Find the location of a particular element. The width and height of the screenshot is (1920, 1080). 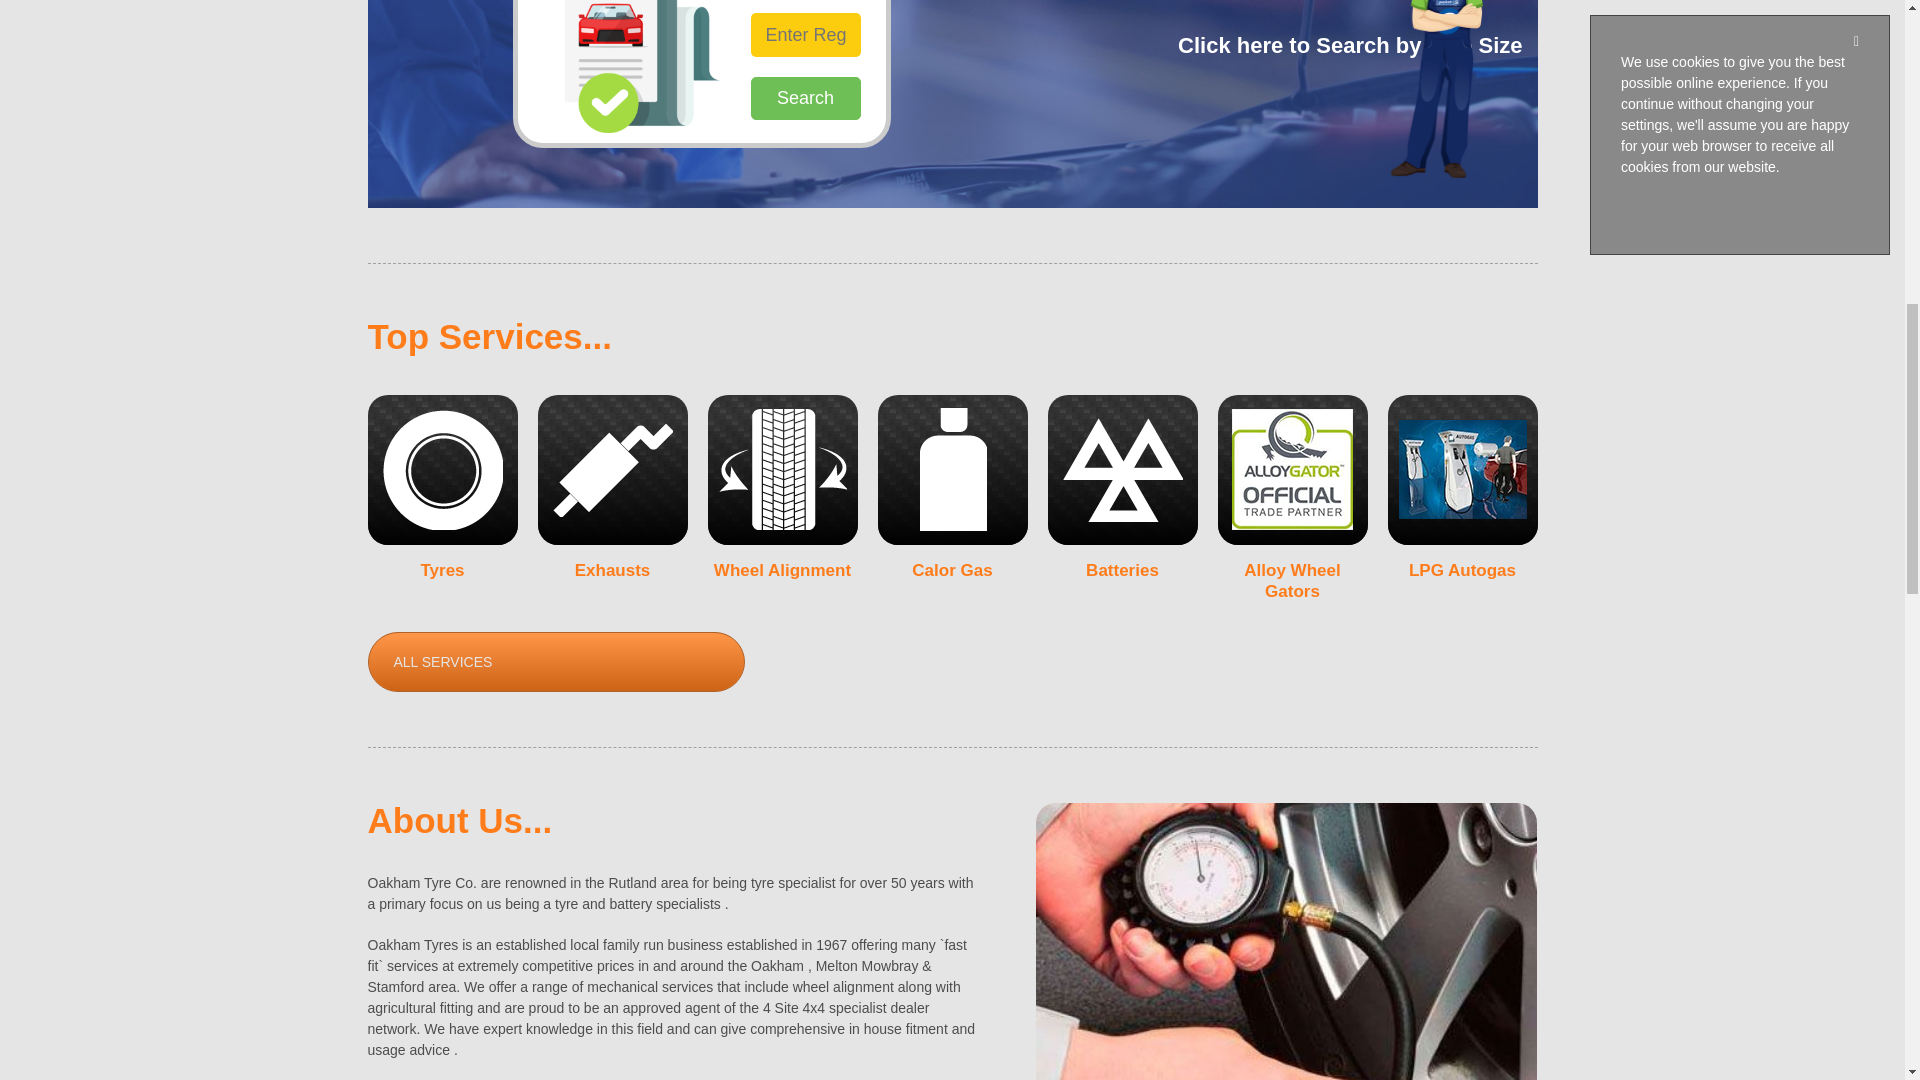

Search is located at coordinates (805, 98).